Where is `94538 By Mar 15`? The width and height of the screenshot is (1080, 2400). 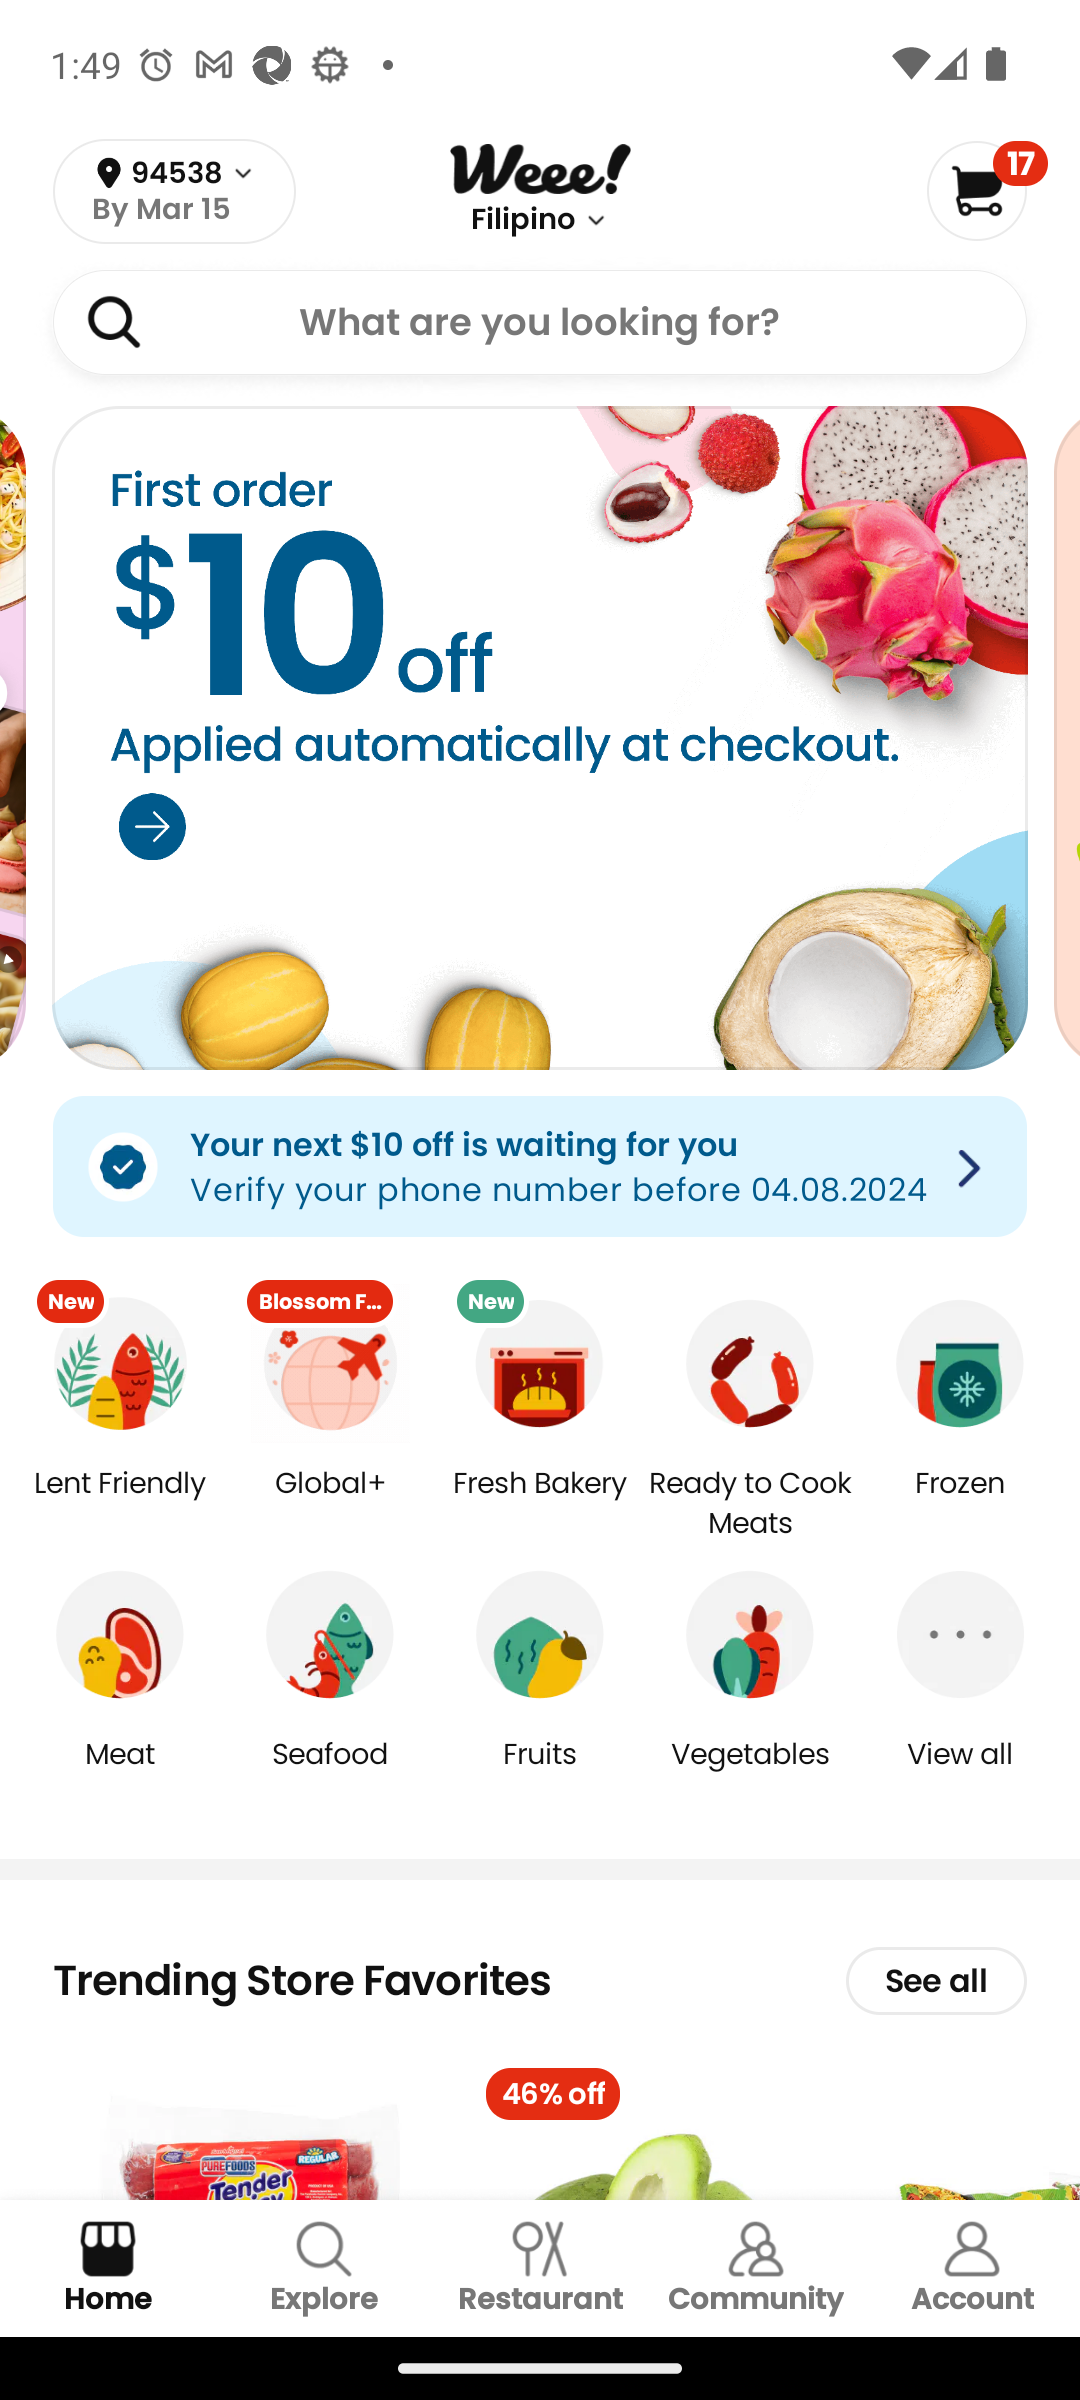 94538 By Mar 15 is located at coordinates (174, 192).